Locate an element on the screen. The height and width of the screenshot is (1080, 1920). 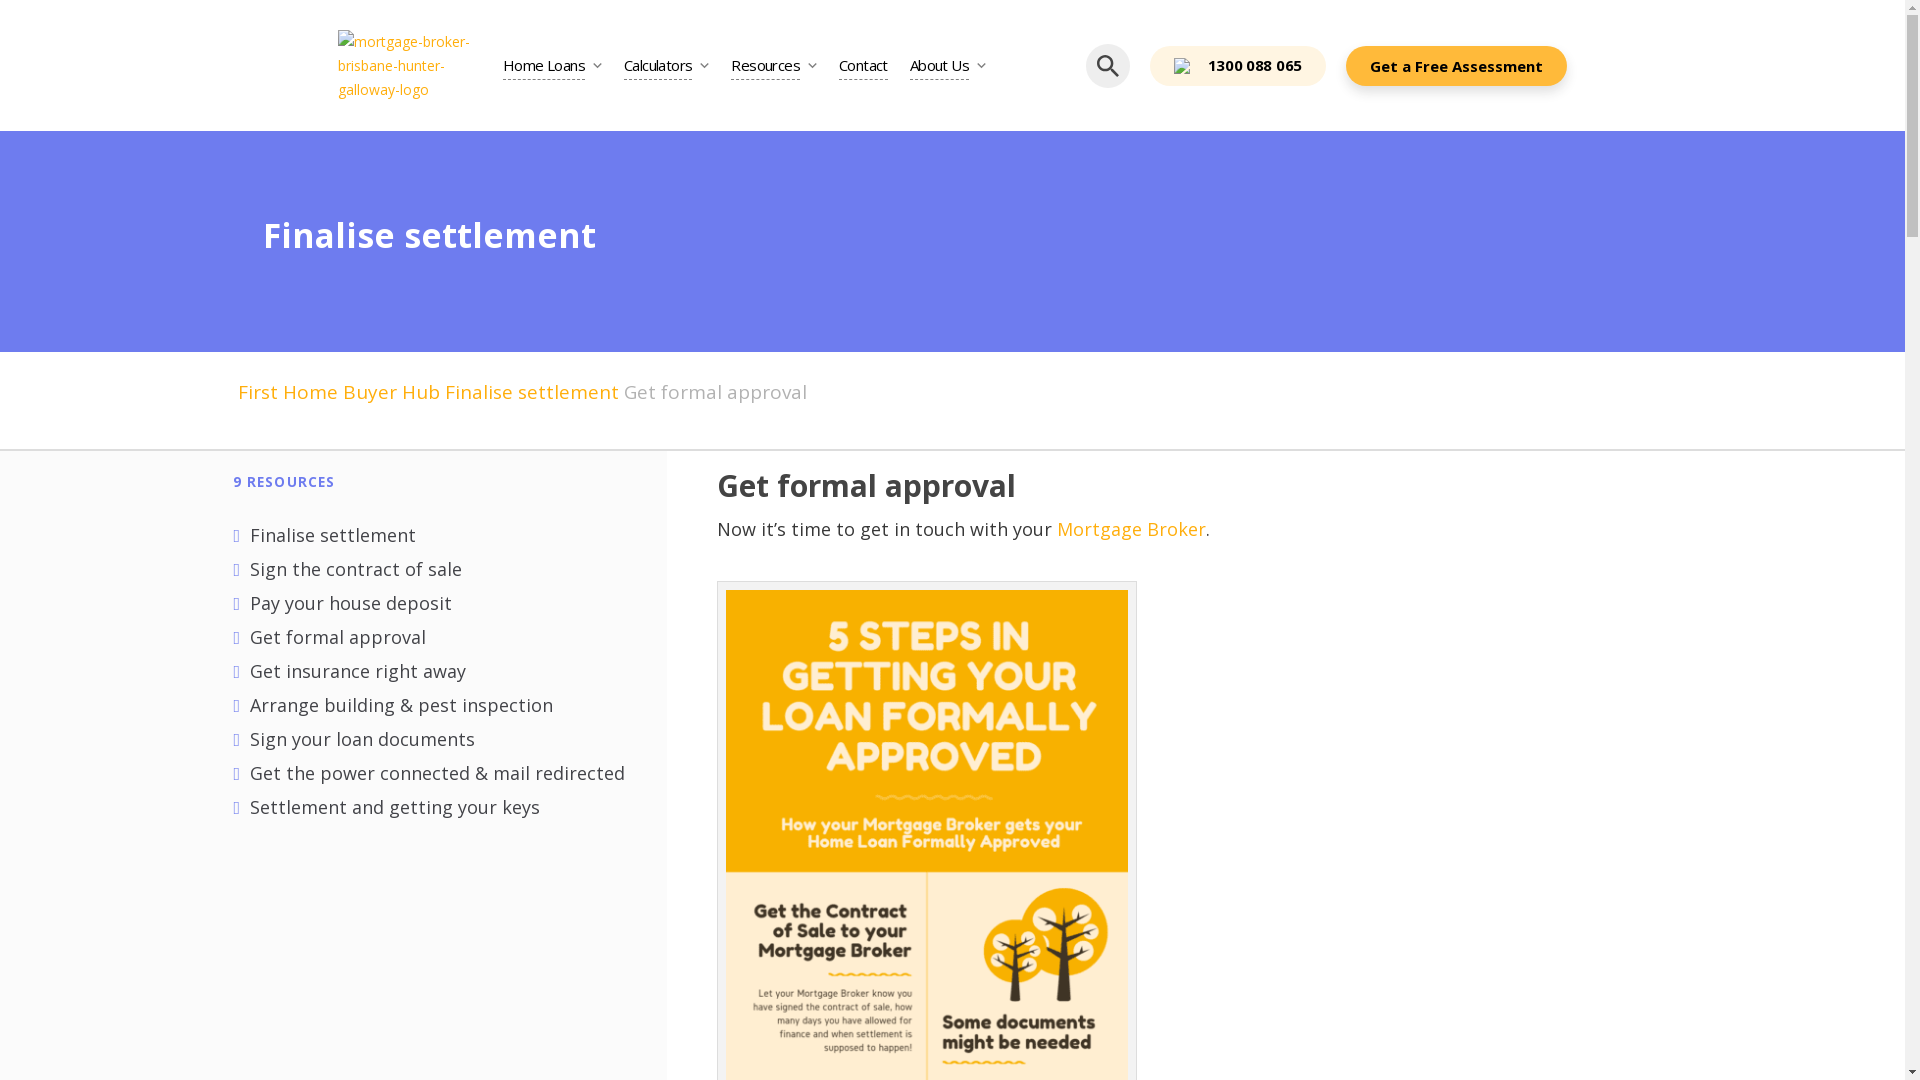
Get formal approval is located at coordinates (338, 637).